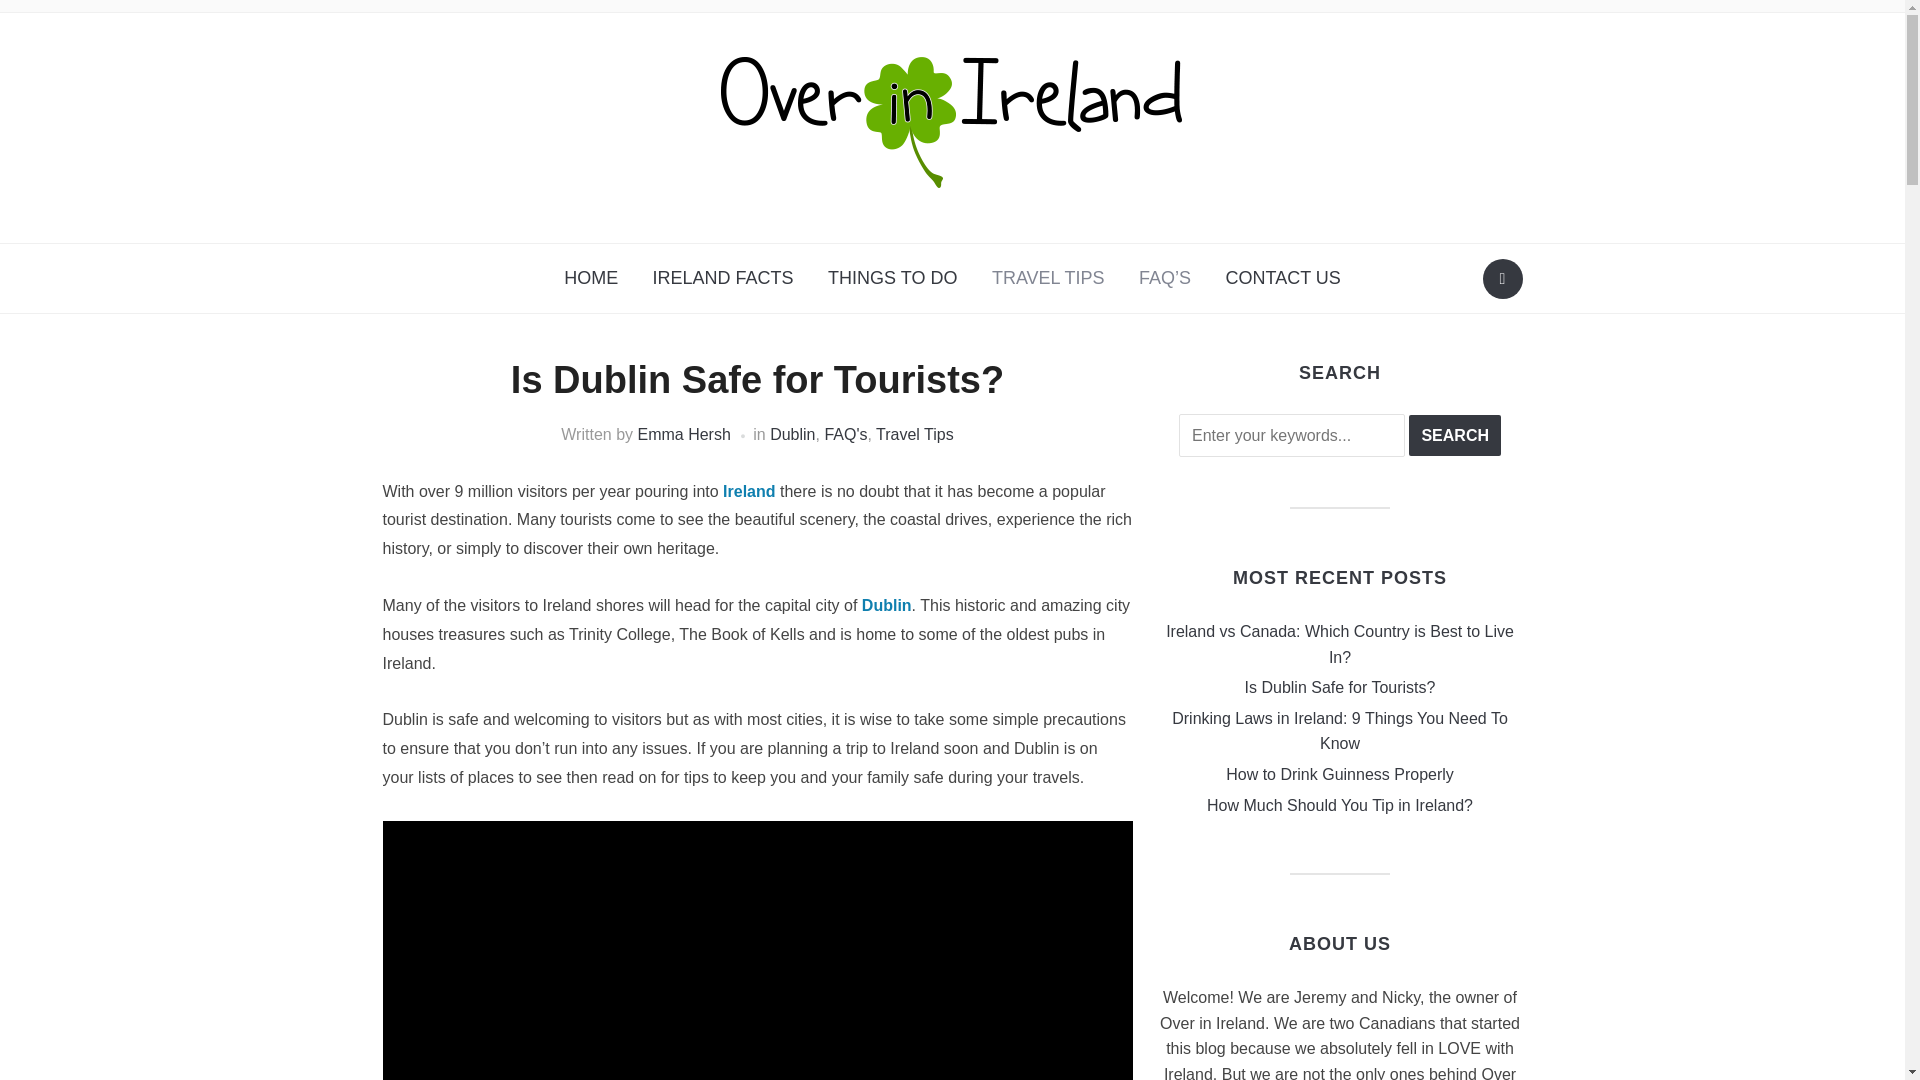 This screenshot has width=1920, height=1080. Describe the element at coordinates (591, 278) in the screenshot. I see `HOME` at that location.